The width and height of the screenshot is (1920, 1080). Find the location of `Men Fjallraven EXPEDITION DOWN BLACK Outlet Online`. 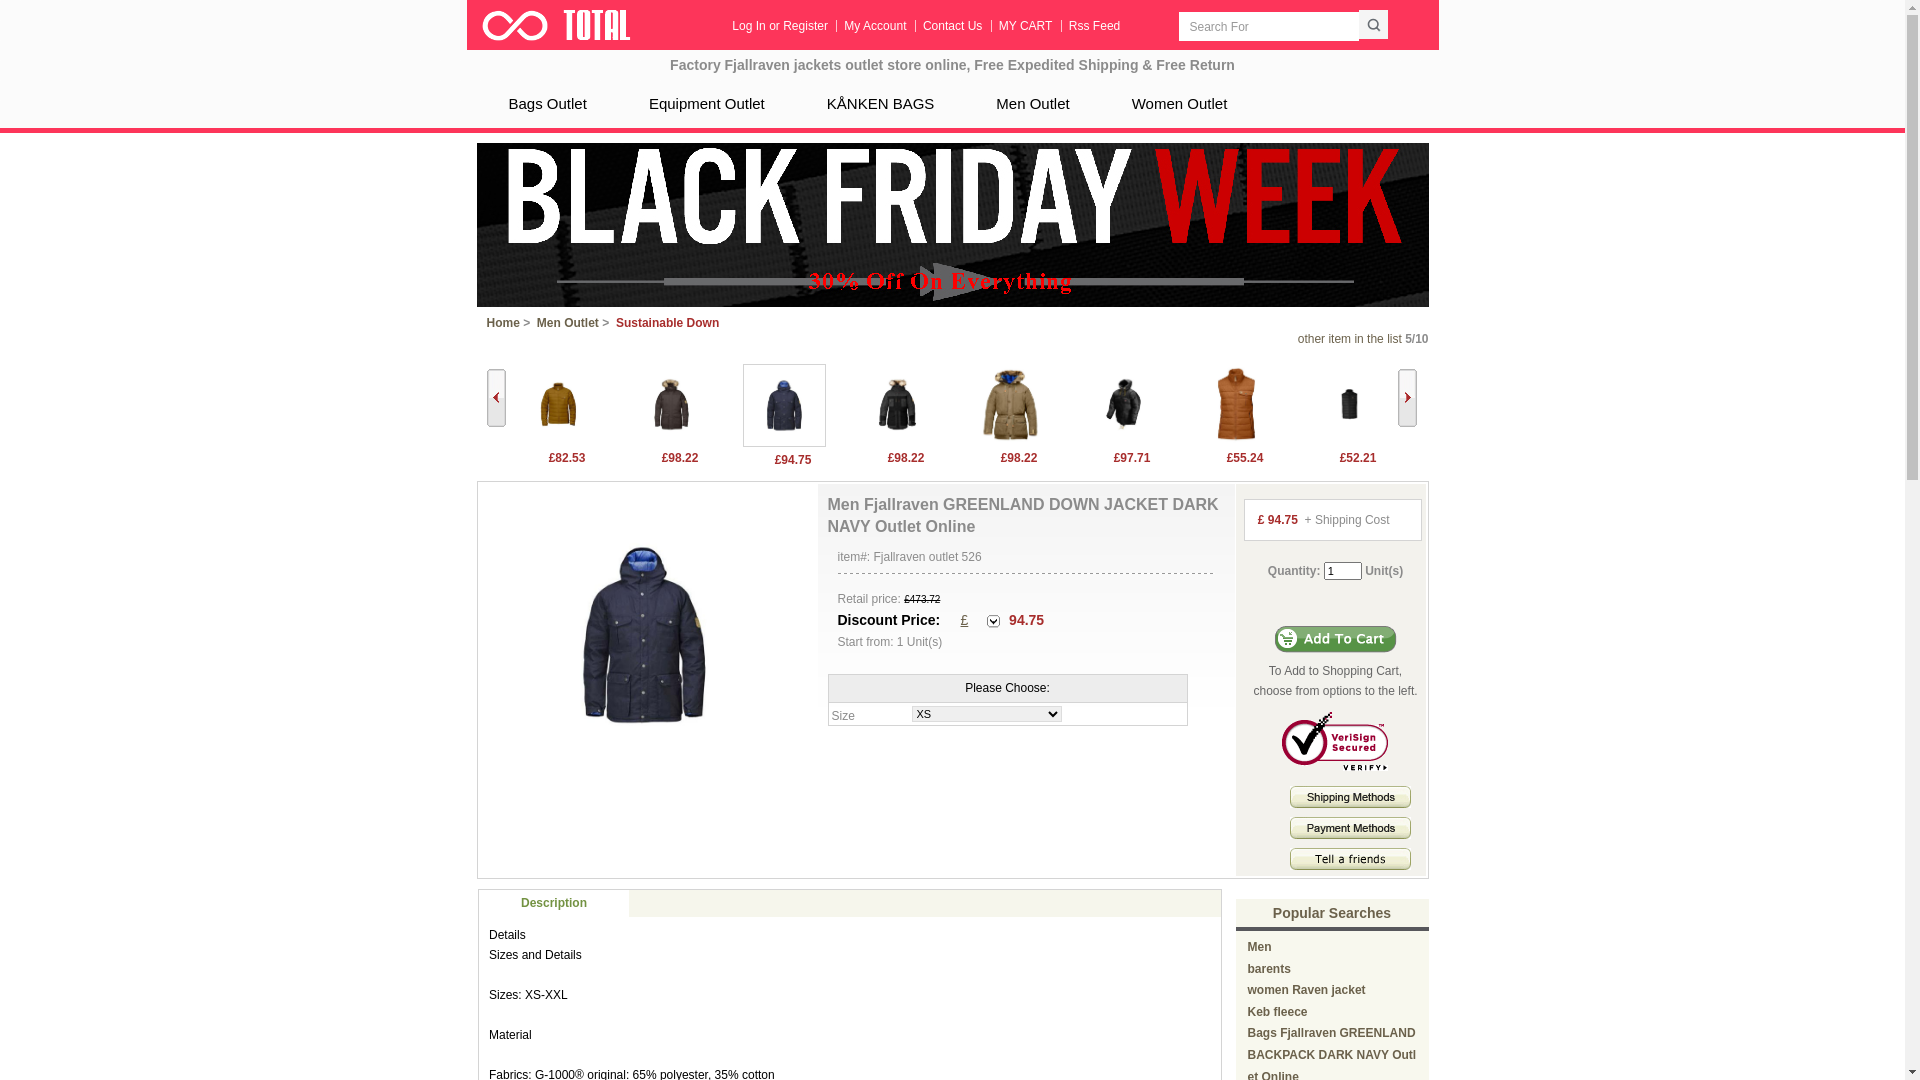

Men Fjallraven EXPEDITION DOWN BLACK Outlet Online is located at coordinates (1122, 404).